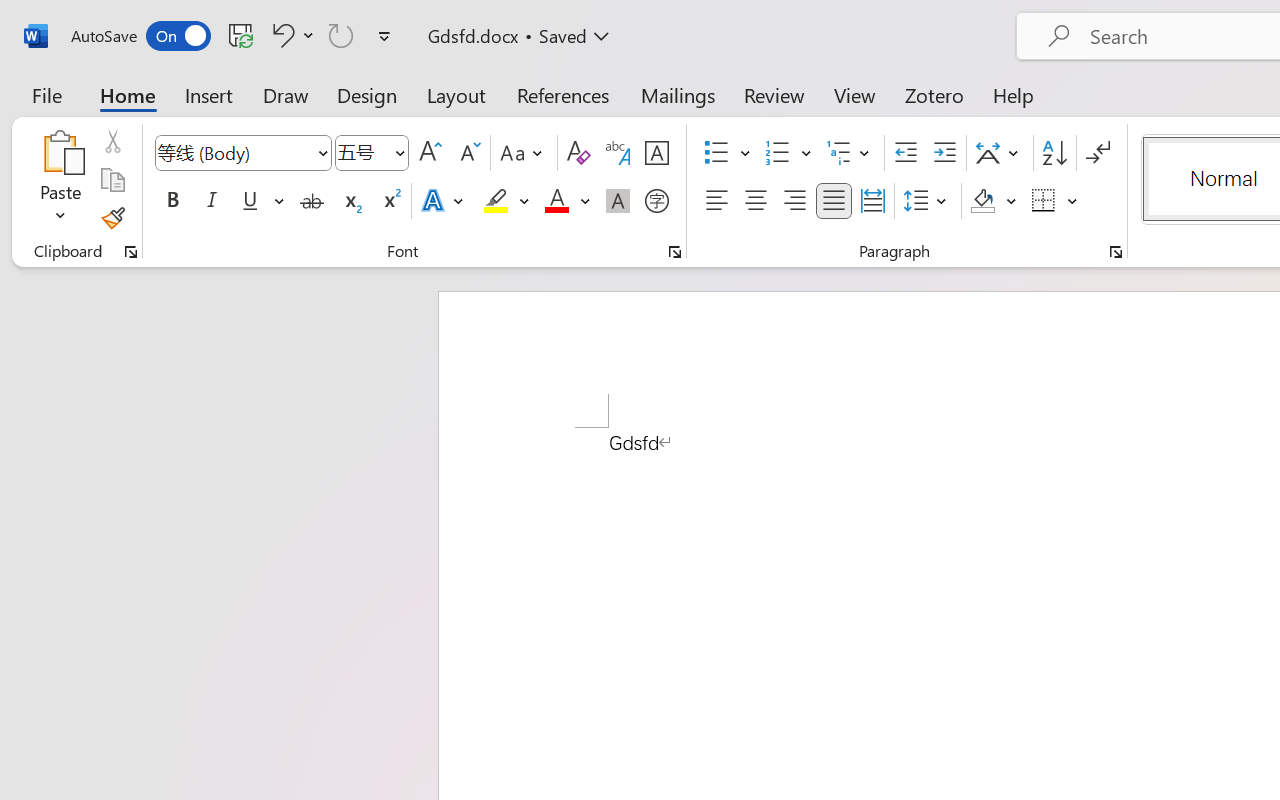 The height and width of the screenshot is (800, 1280). What do you see at coordinates (928, 201) in the screenshot?
I see `Line and Paragraph Spacing` at bounding box center [928, 201].